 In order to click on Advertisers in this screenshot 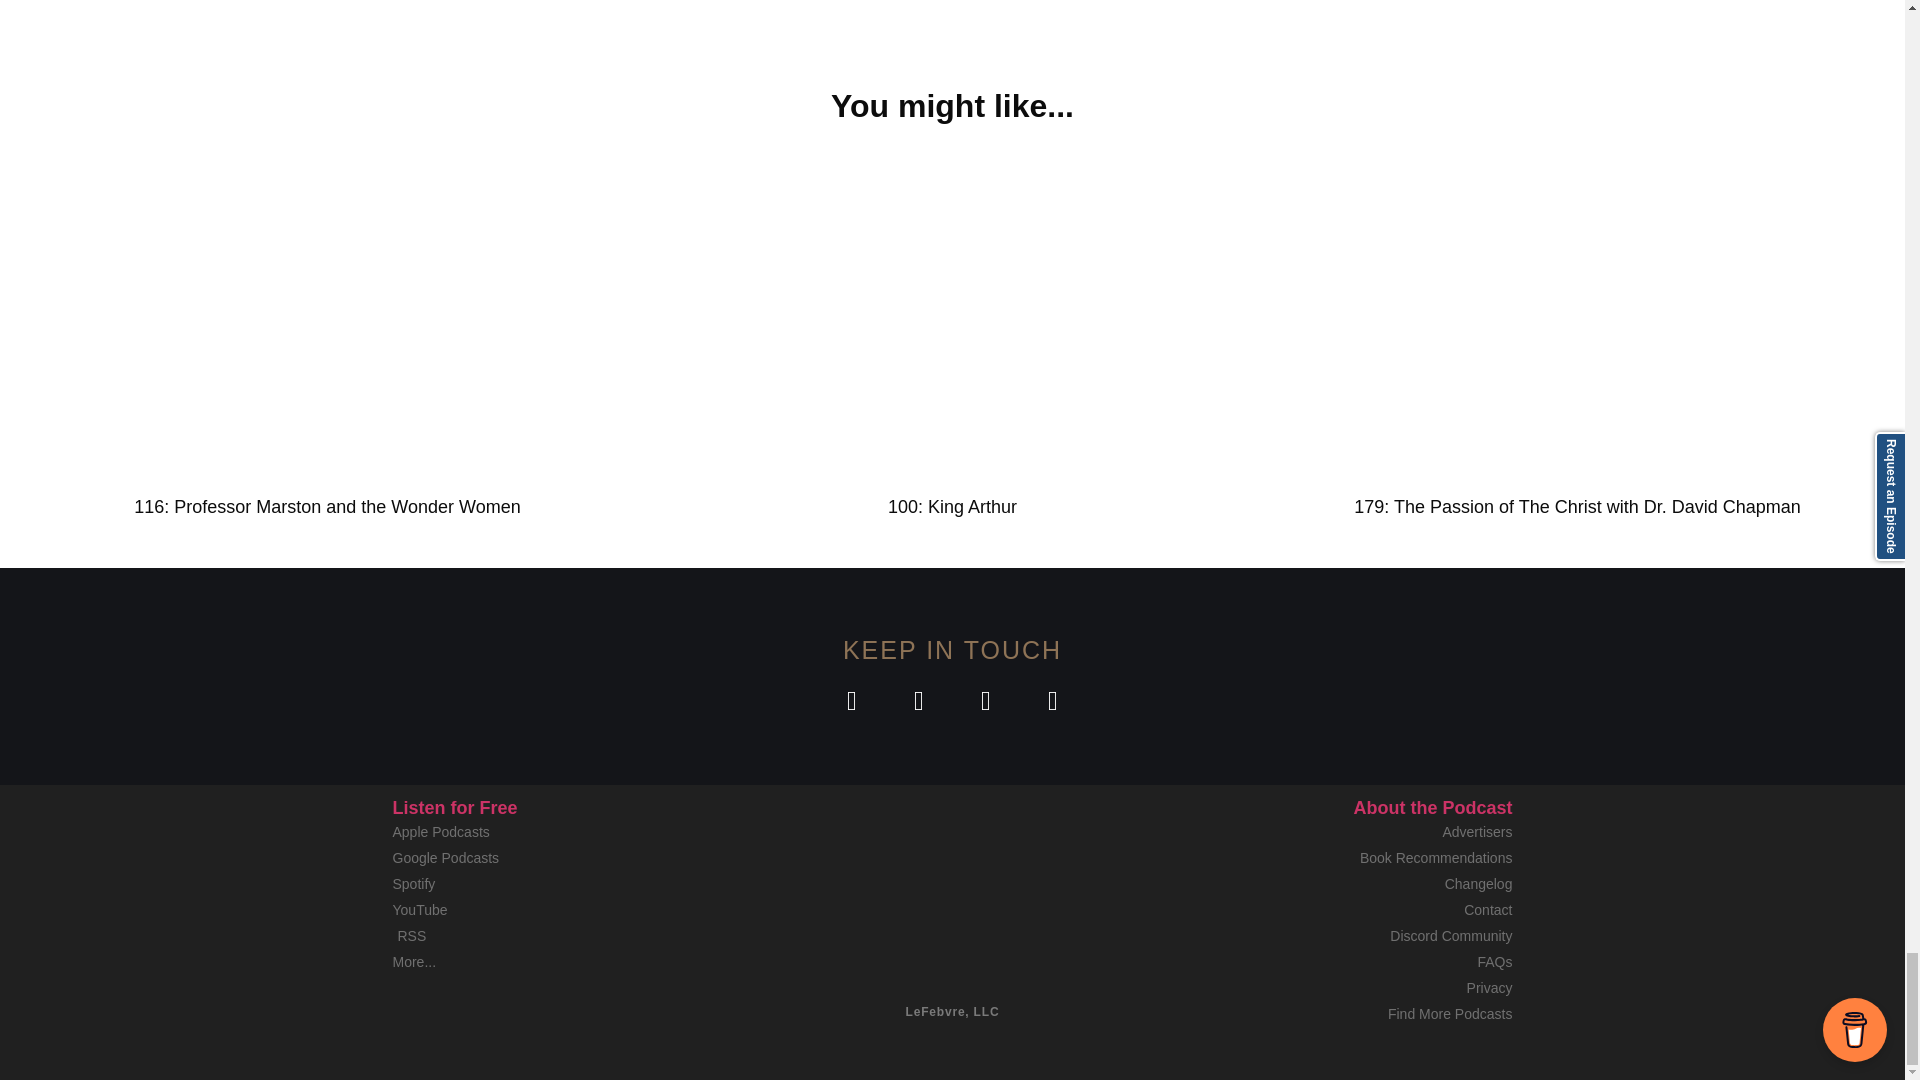, I will do `click(1332, 832)`.